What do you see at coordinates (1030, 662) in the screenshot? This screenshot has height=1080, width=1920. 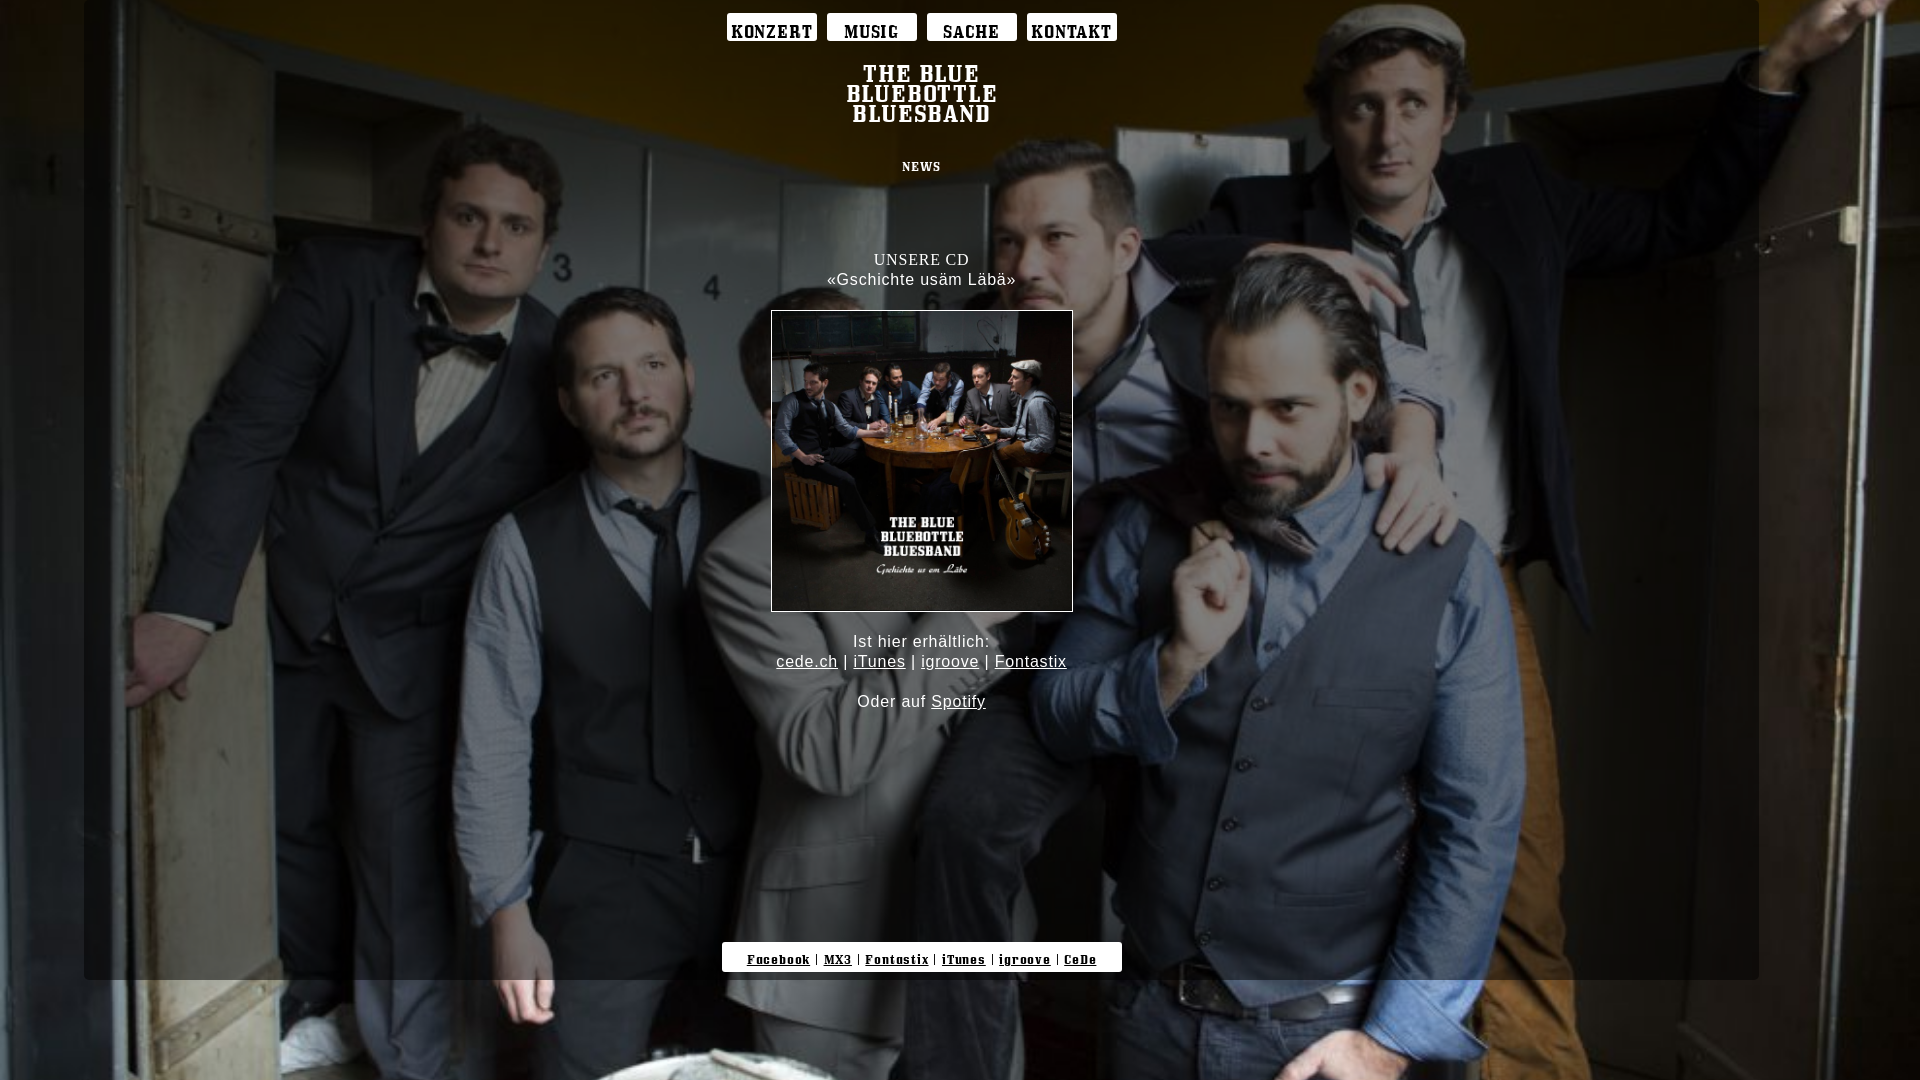 I see `Fontastix` at bounding box center [1030, 662].